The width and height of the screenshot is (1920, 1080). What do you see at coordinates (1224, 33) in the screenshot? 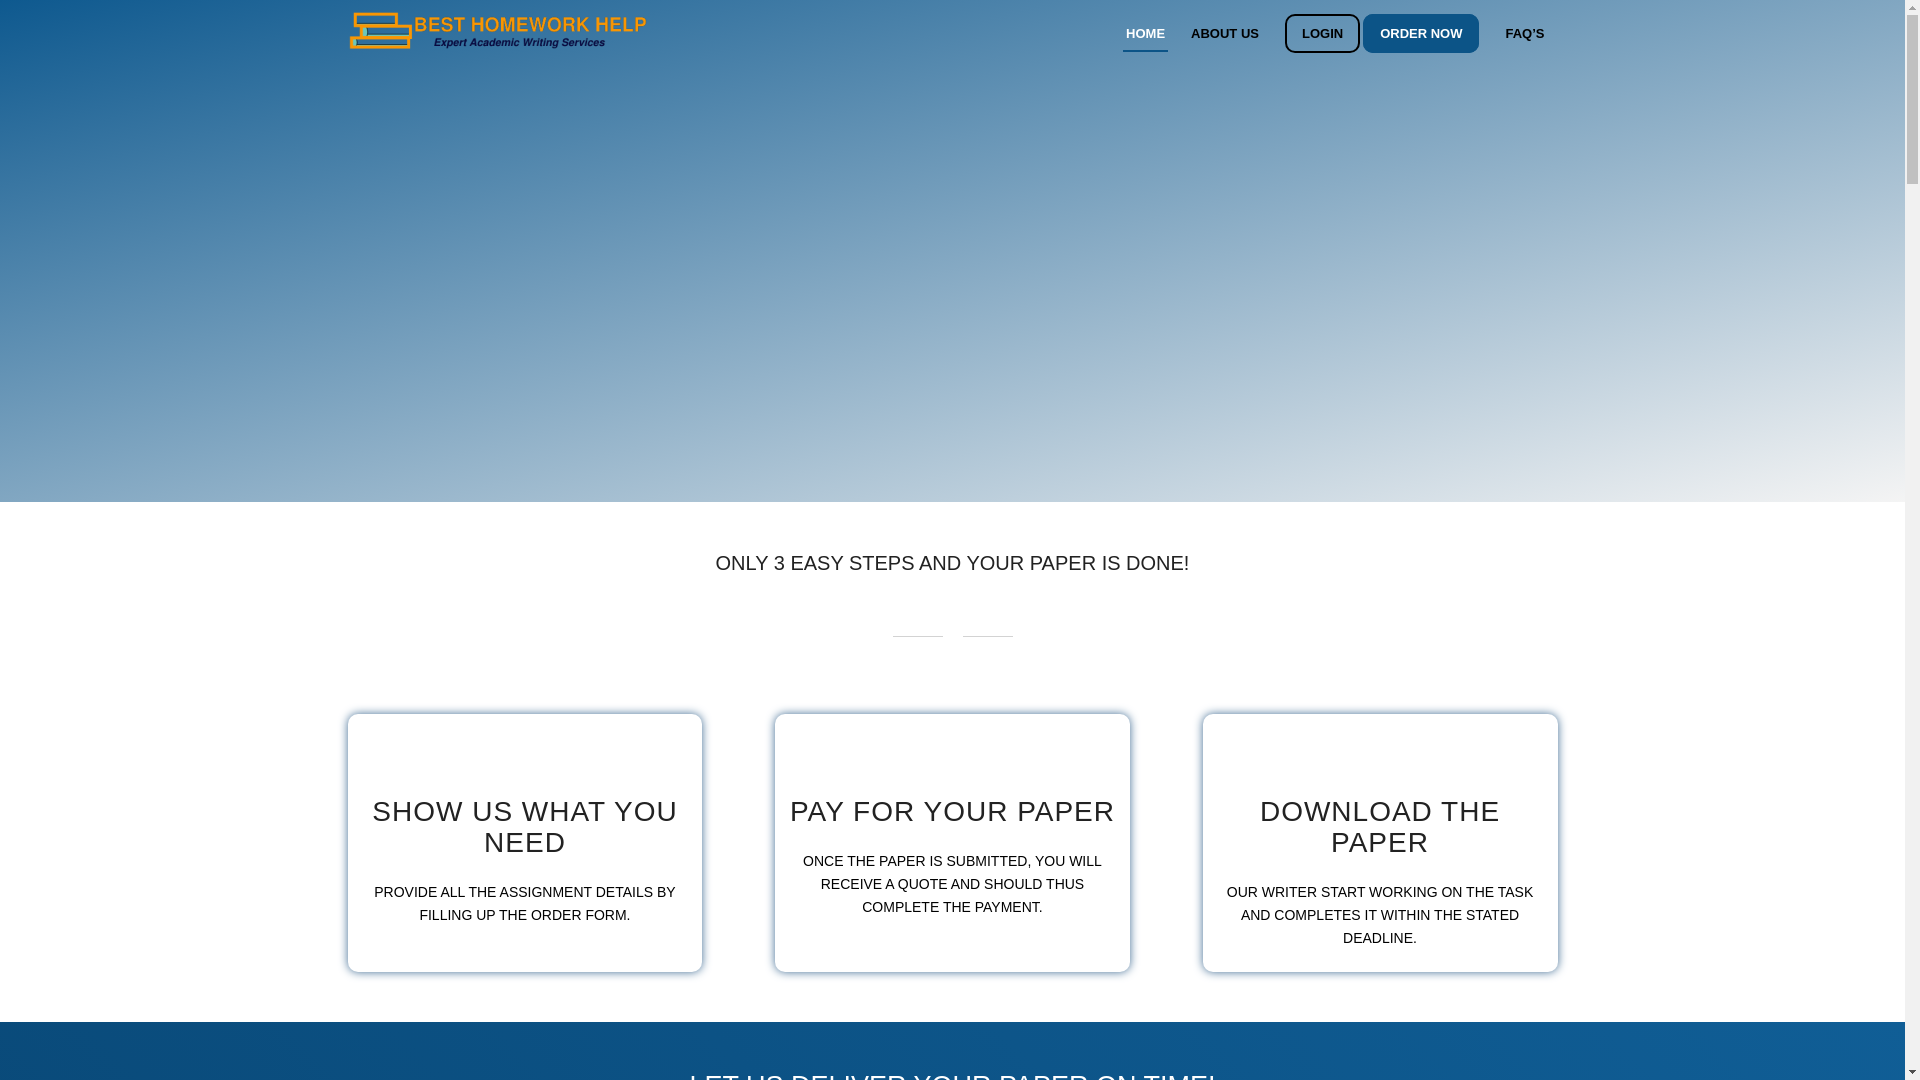
I see `ABOUT US` at bounding box center [1224, 33].